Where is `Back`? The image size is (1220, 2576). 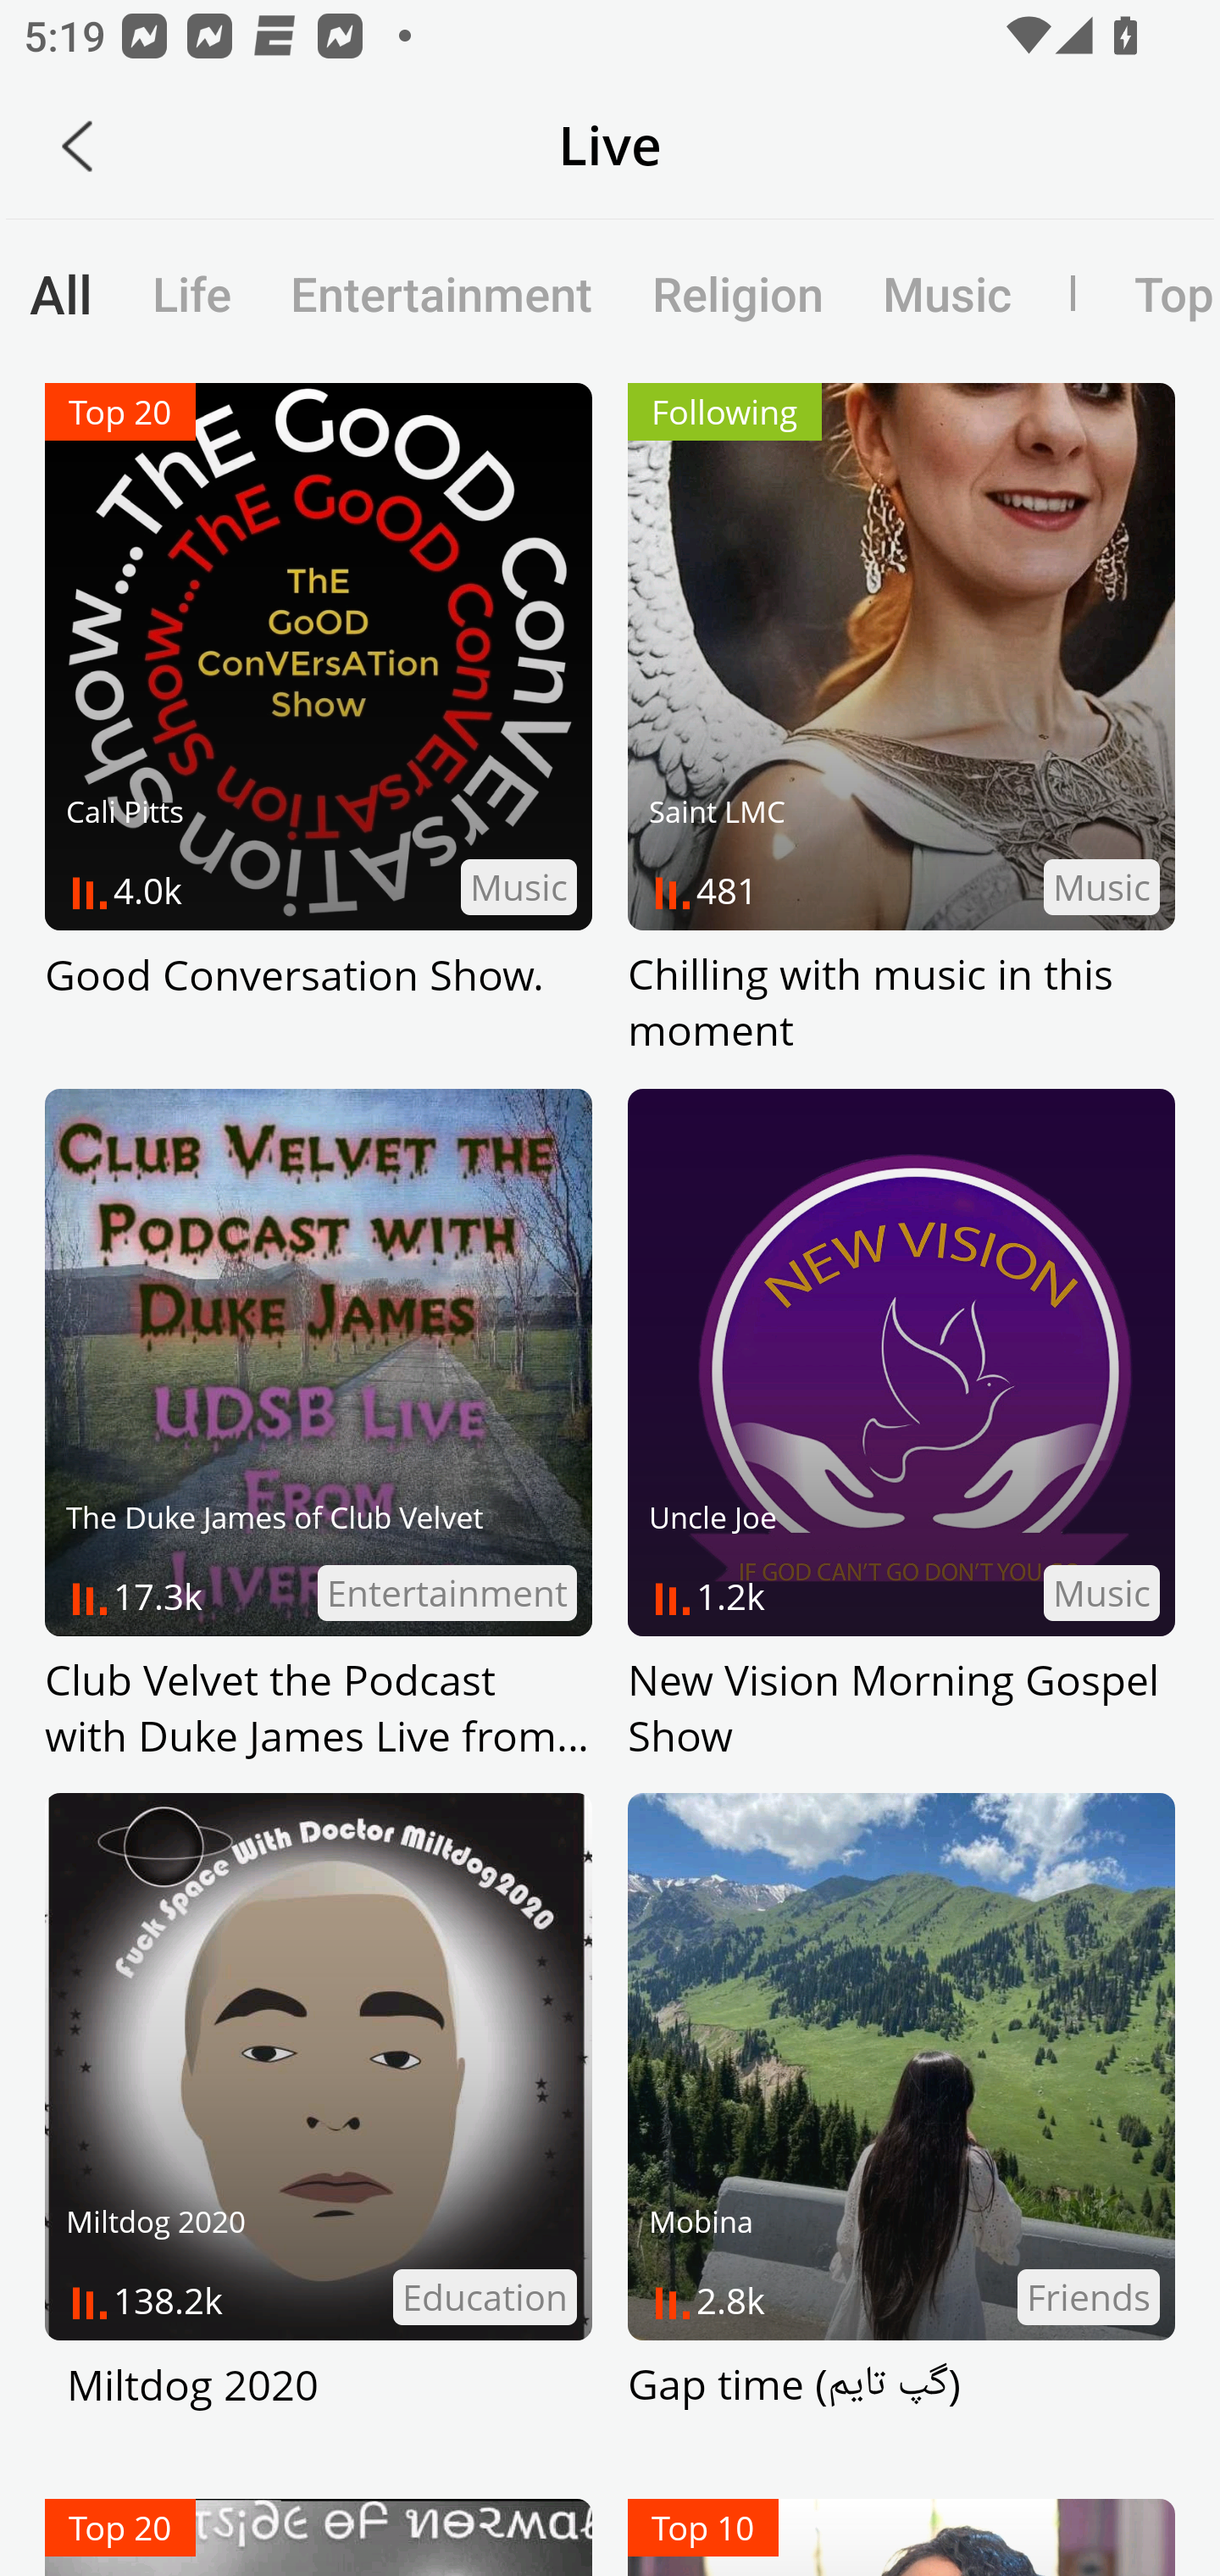 Back is located at coordinates (77, 146).